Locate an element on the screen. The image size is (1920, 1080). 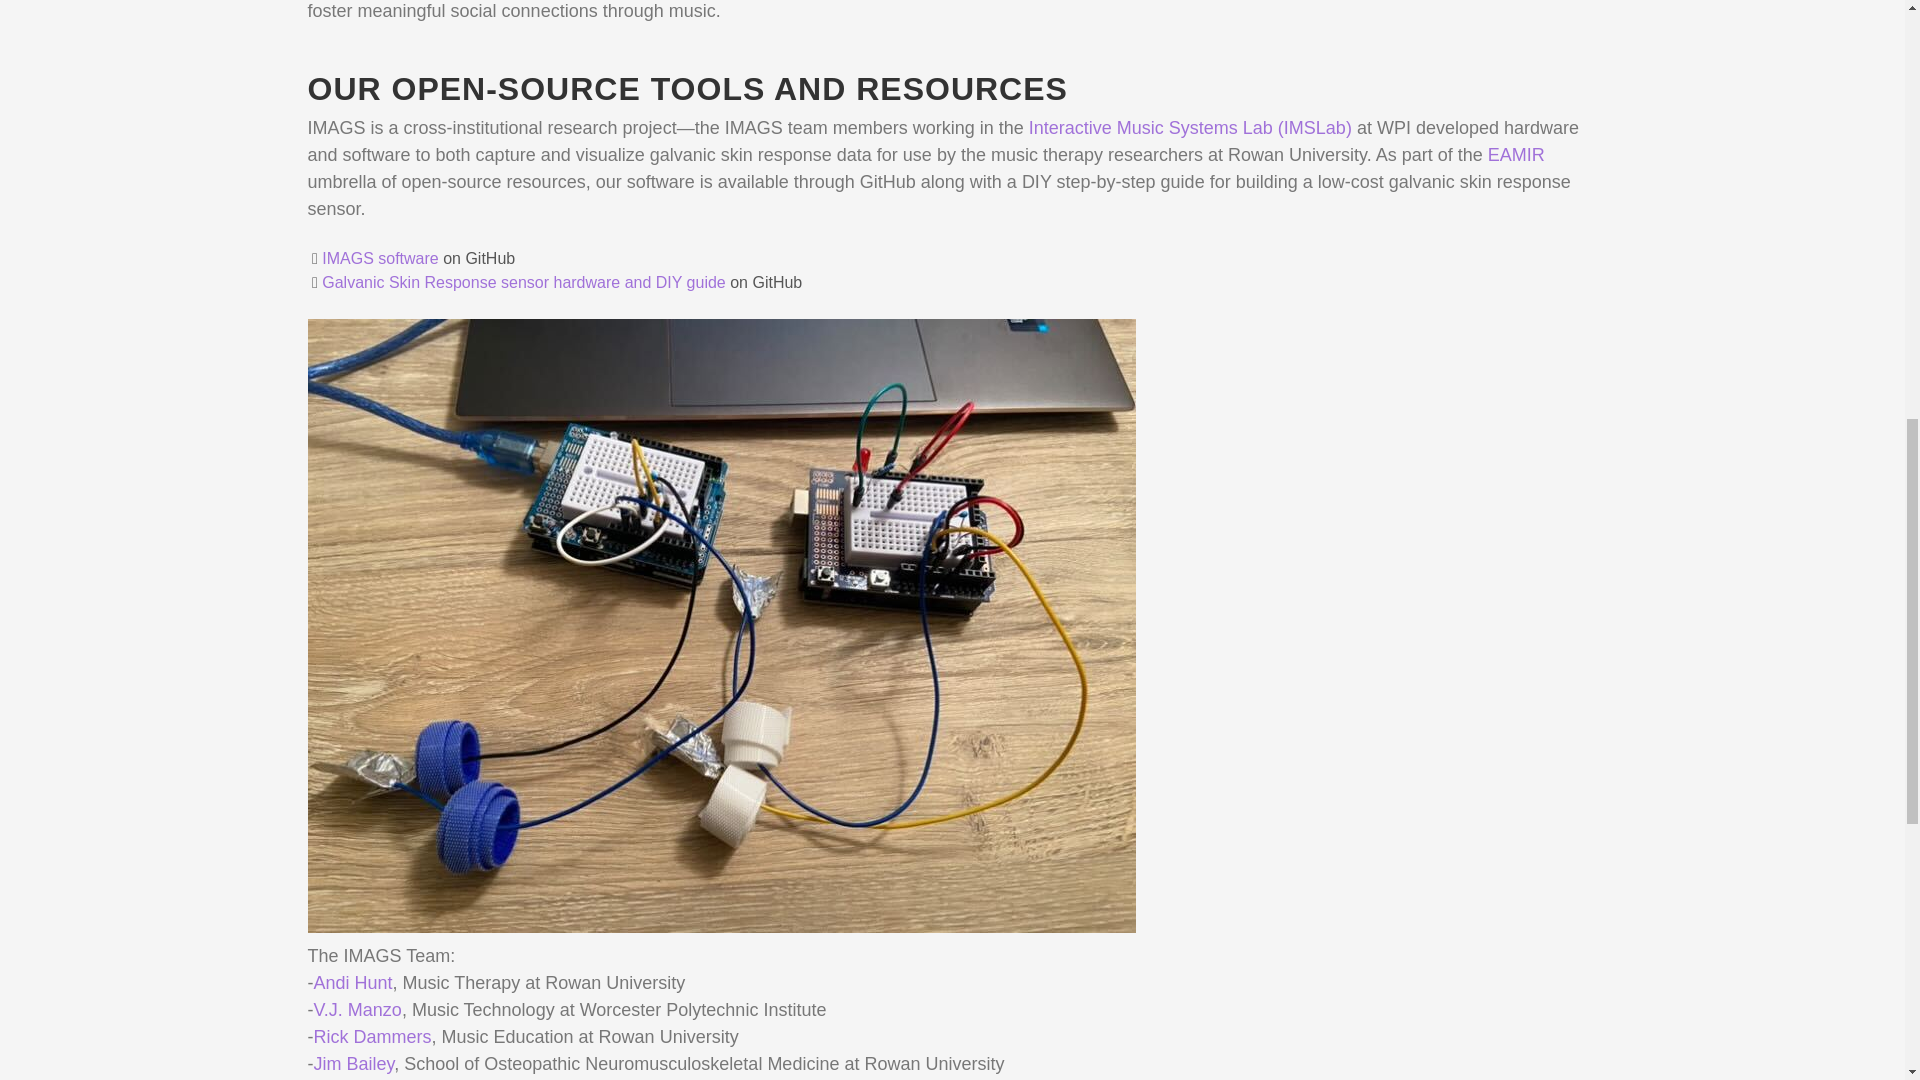
Andi Hunt is located at coordinates (354, 982).